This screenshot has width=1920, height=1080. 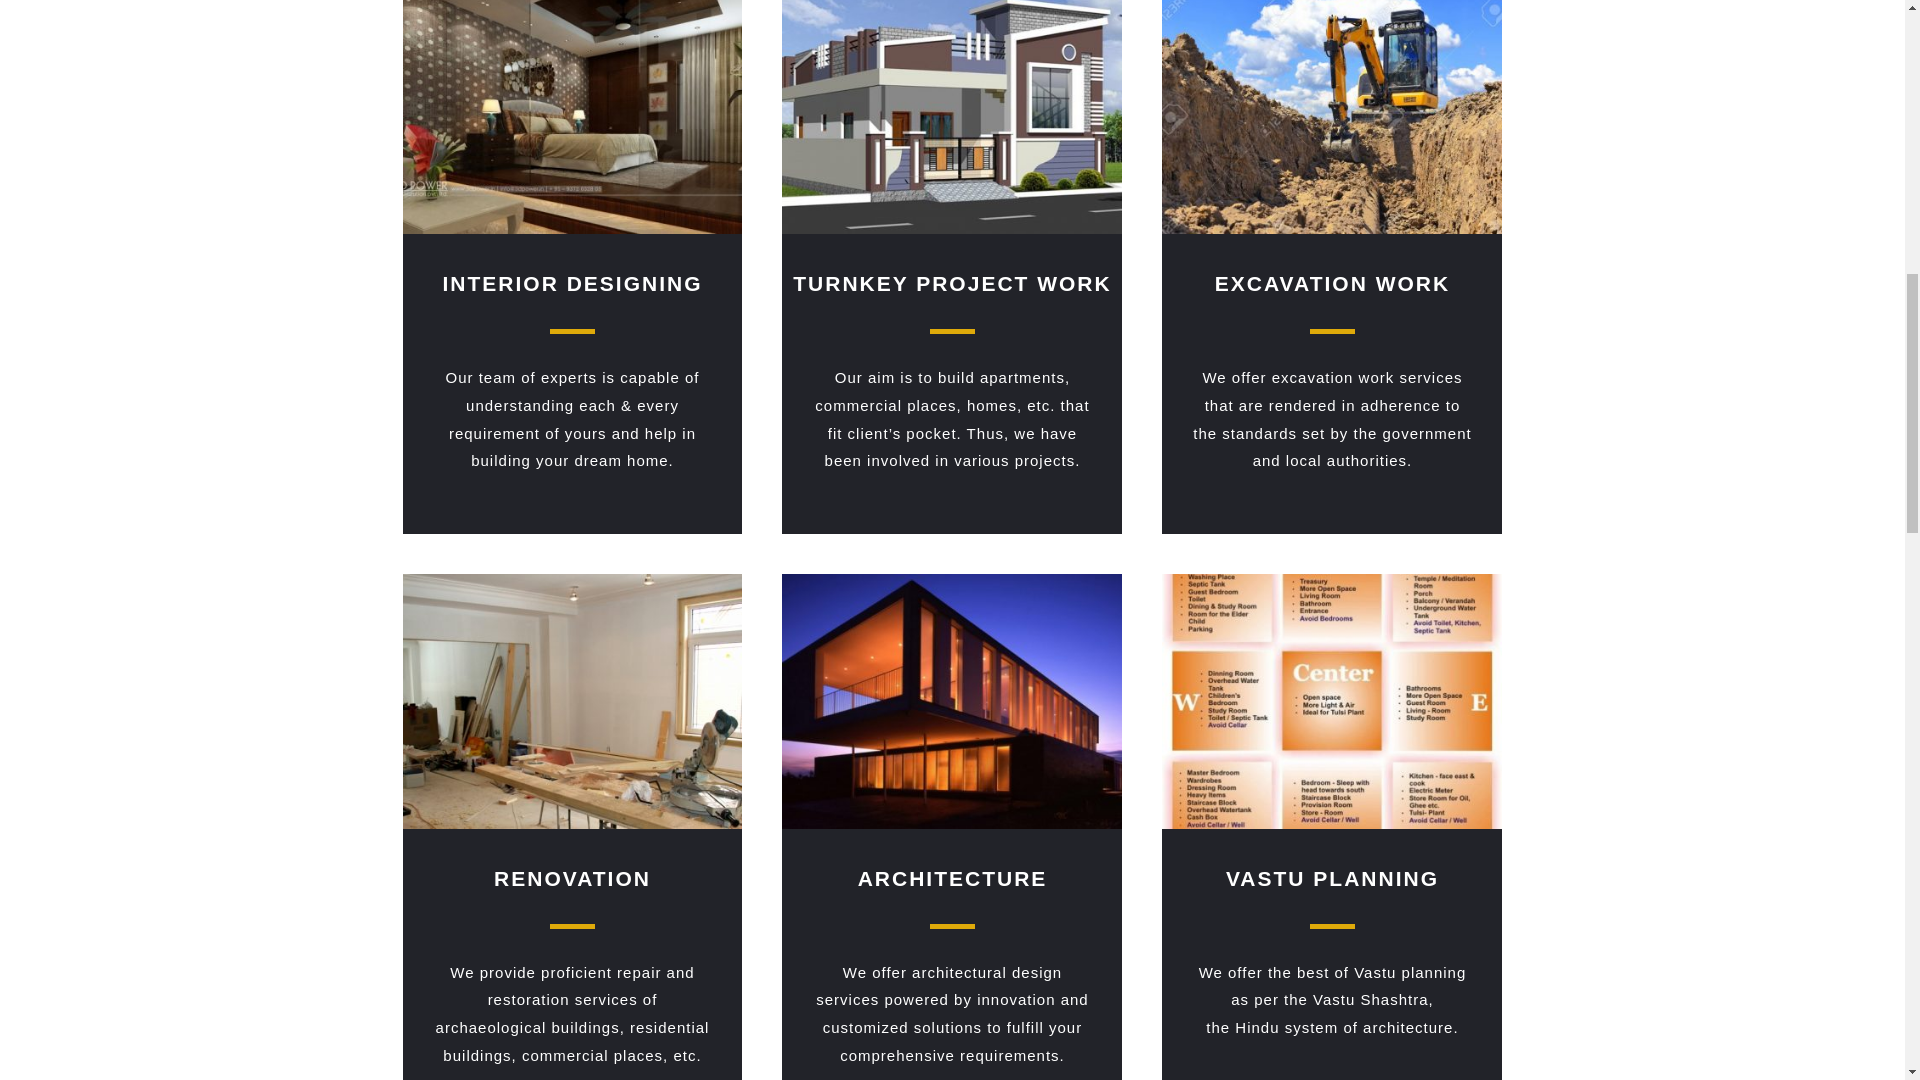 What do you see at coordinates (951, 118) in the screenshot?
I see `turnkey project` at bounding box center [951, 118].